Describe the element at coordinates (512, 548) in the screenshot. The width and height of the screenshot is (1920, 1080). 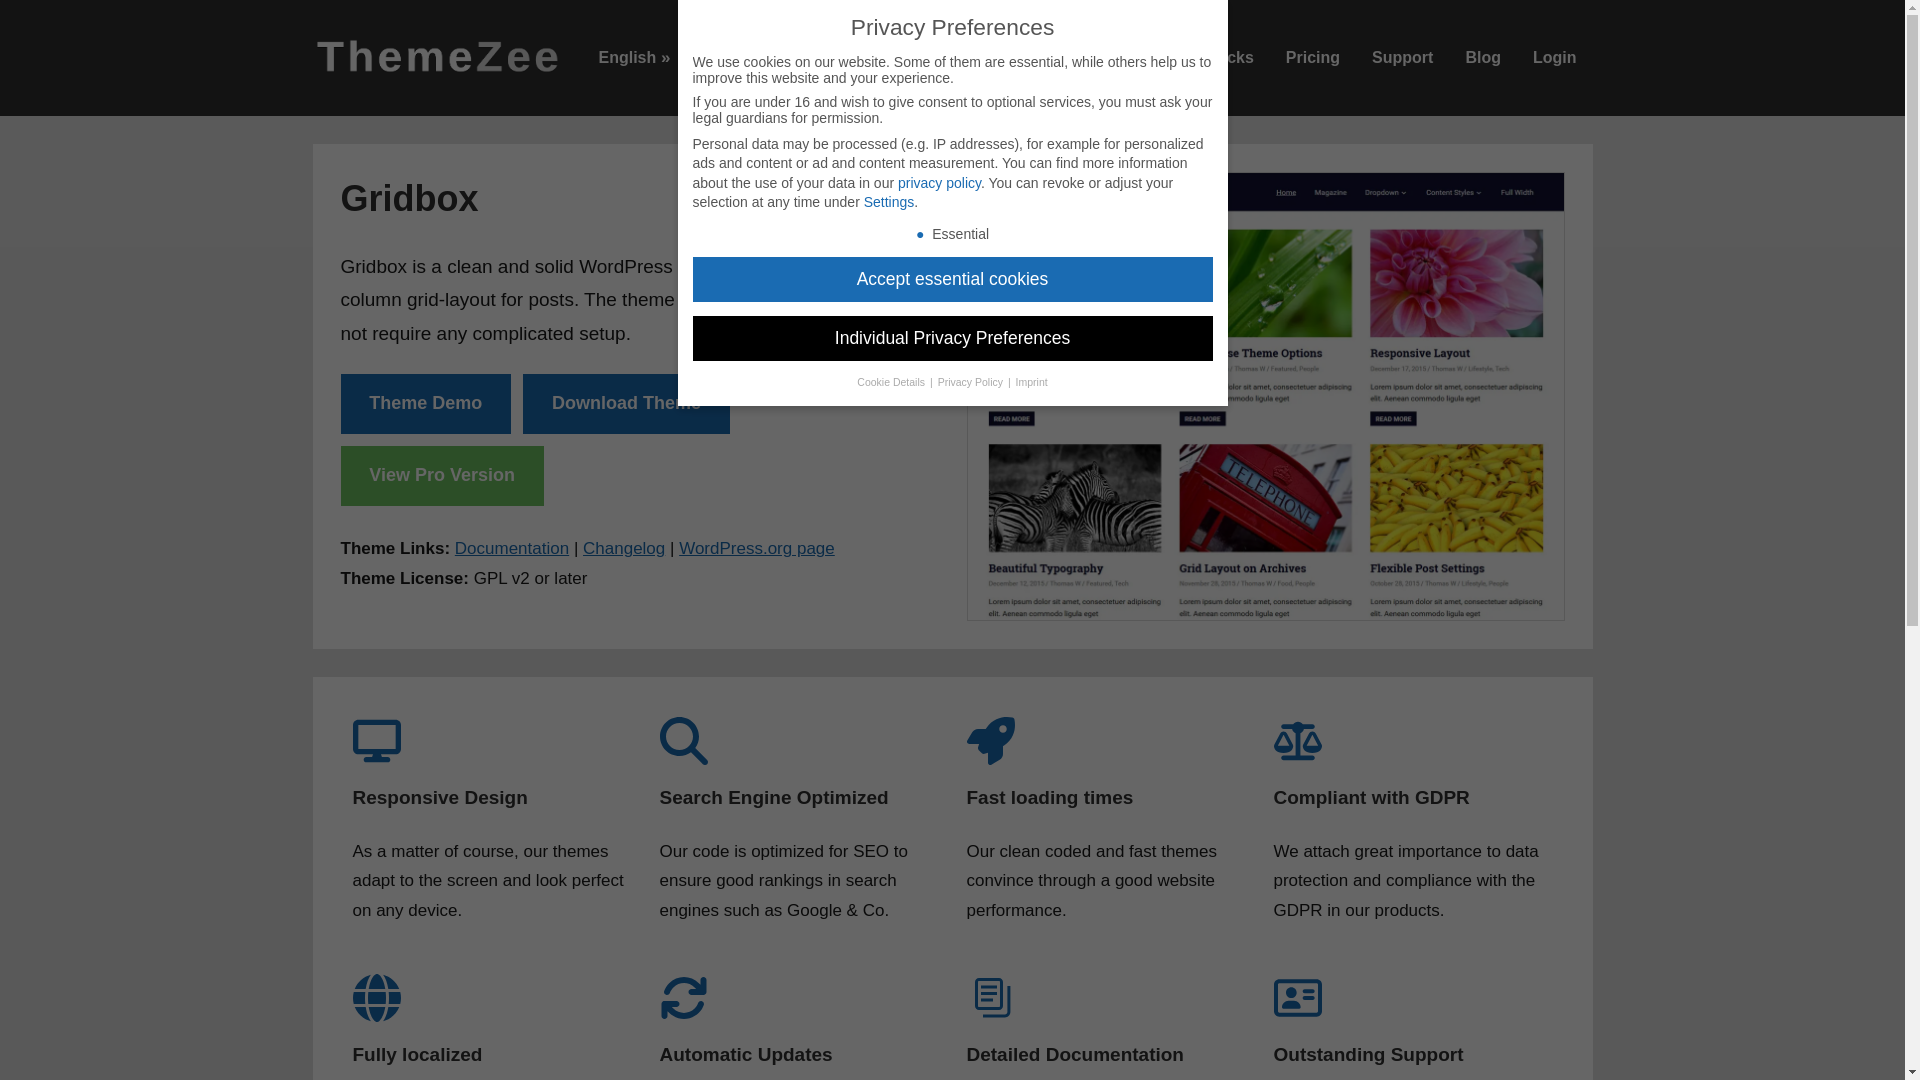
I see `Documentation` at that location.